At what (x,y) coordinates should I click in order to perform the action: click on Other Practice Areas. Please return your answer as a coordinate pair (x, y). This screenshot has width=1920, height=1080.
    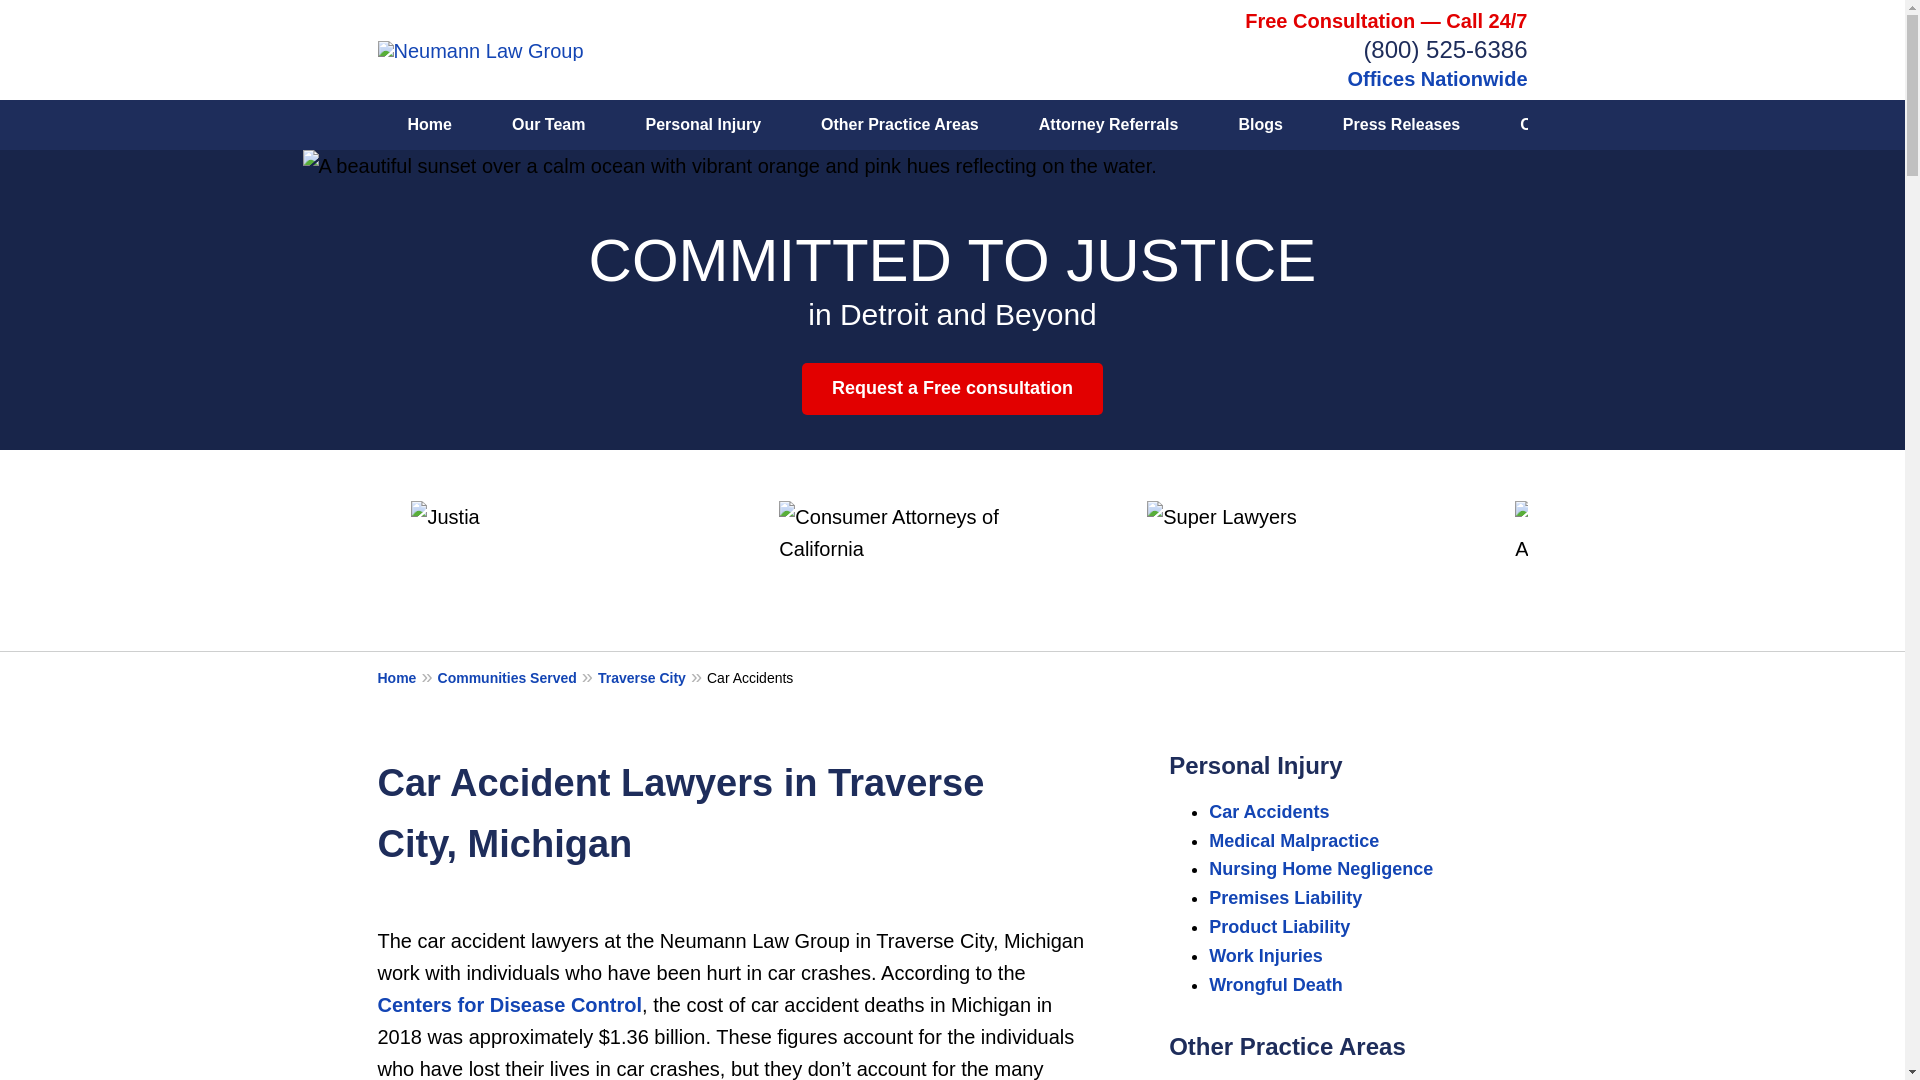
    Looking at the image, I should click on (900, 125).